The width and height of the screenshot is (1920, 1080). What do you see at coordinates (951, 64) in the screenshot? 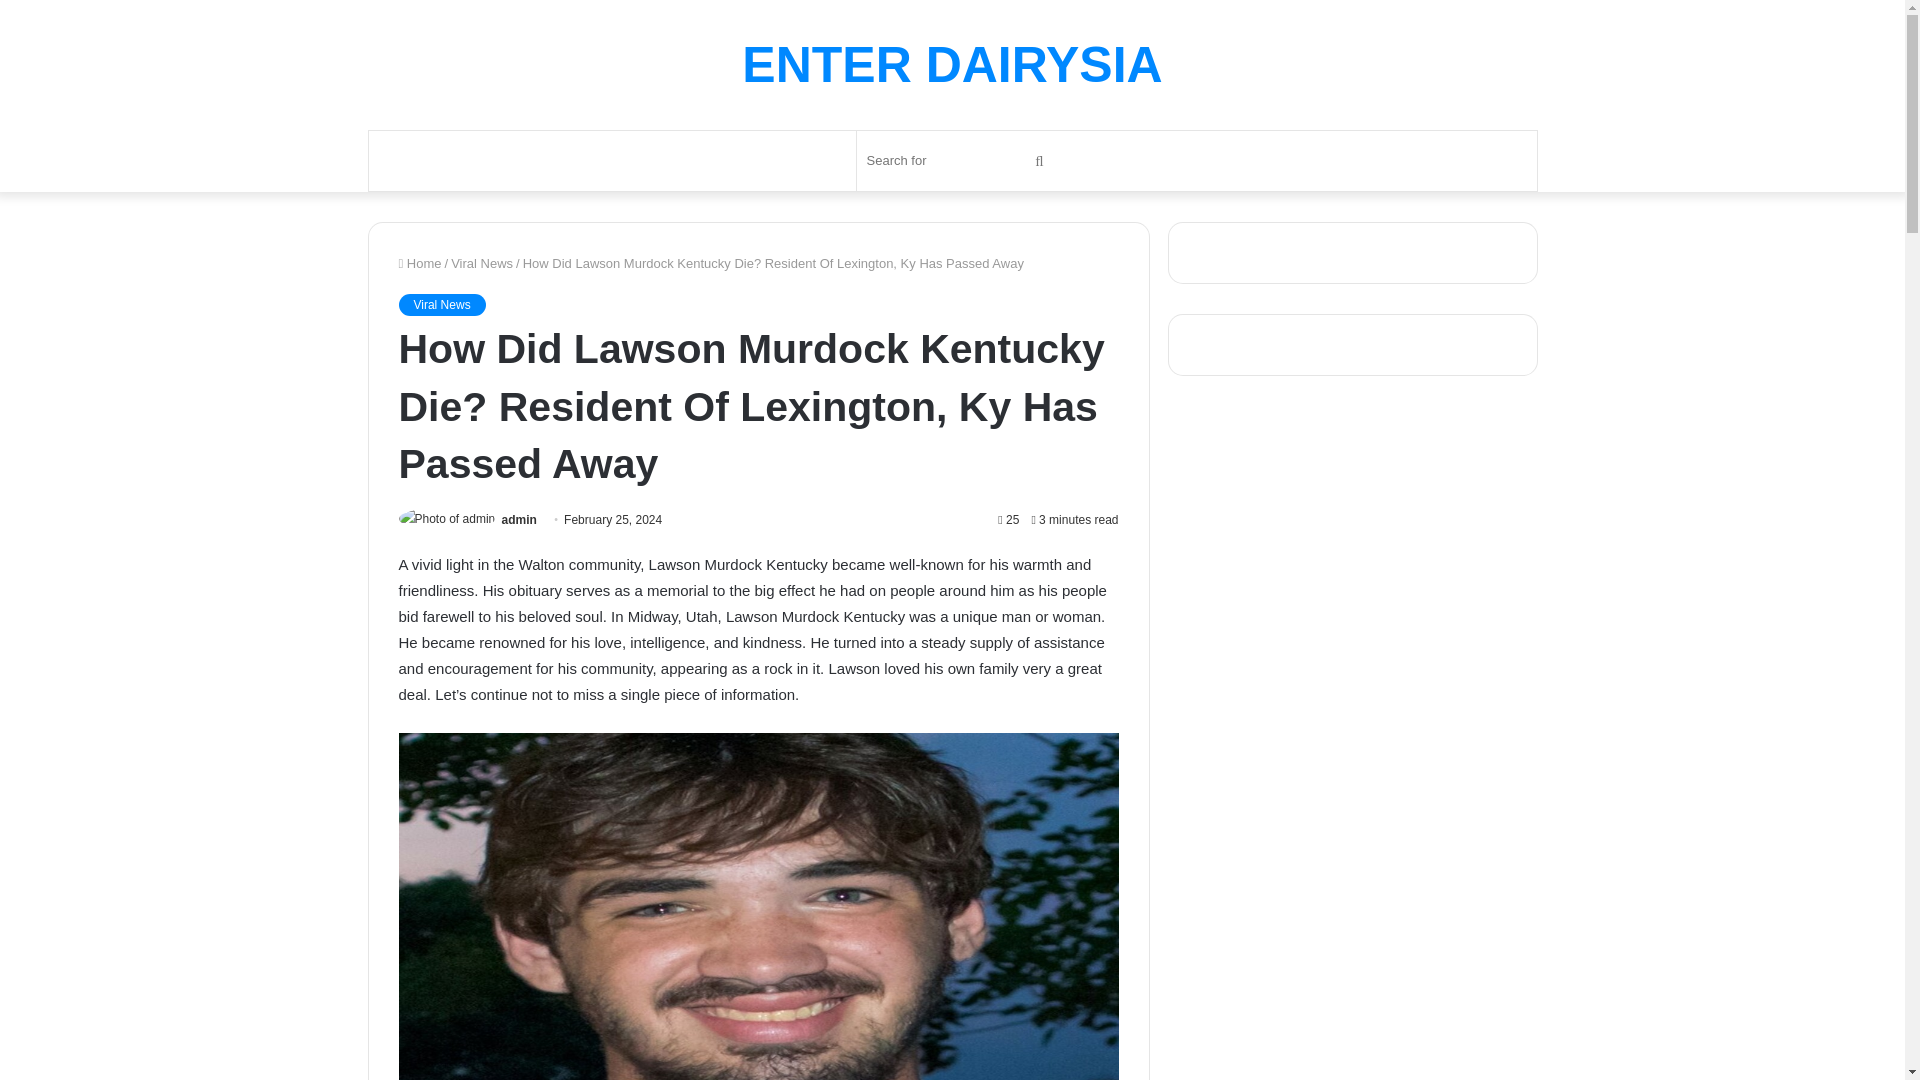
I see `ENTER DAIRYSIA` at bounding box center [951, 64].